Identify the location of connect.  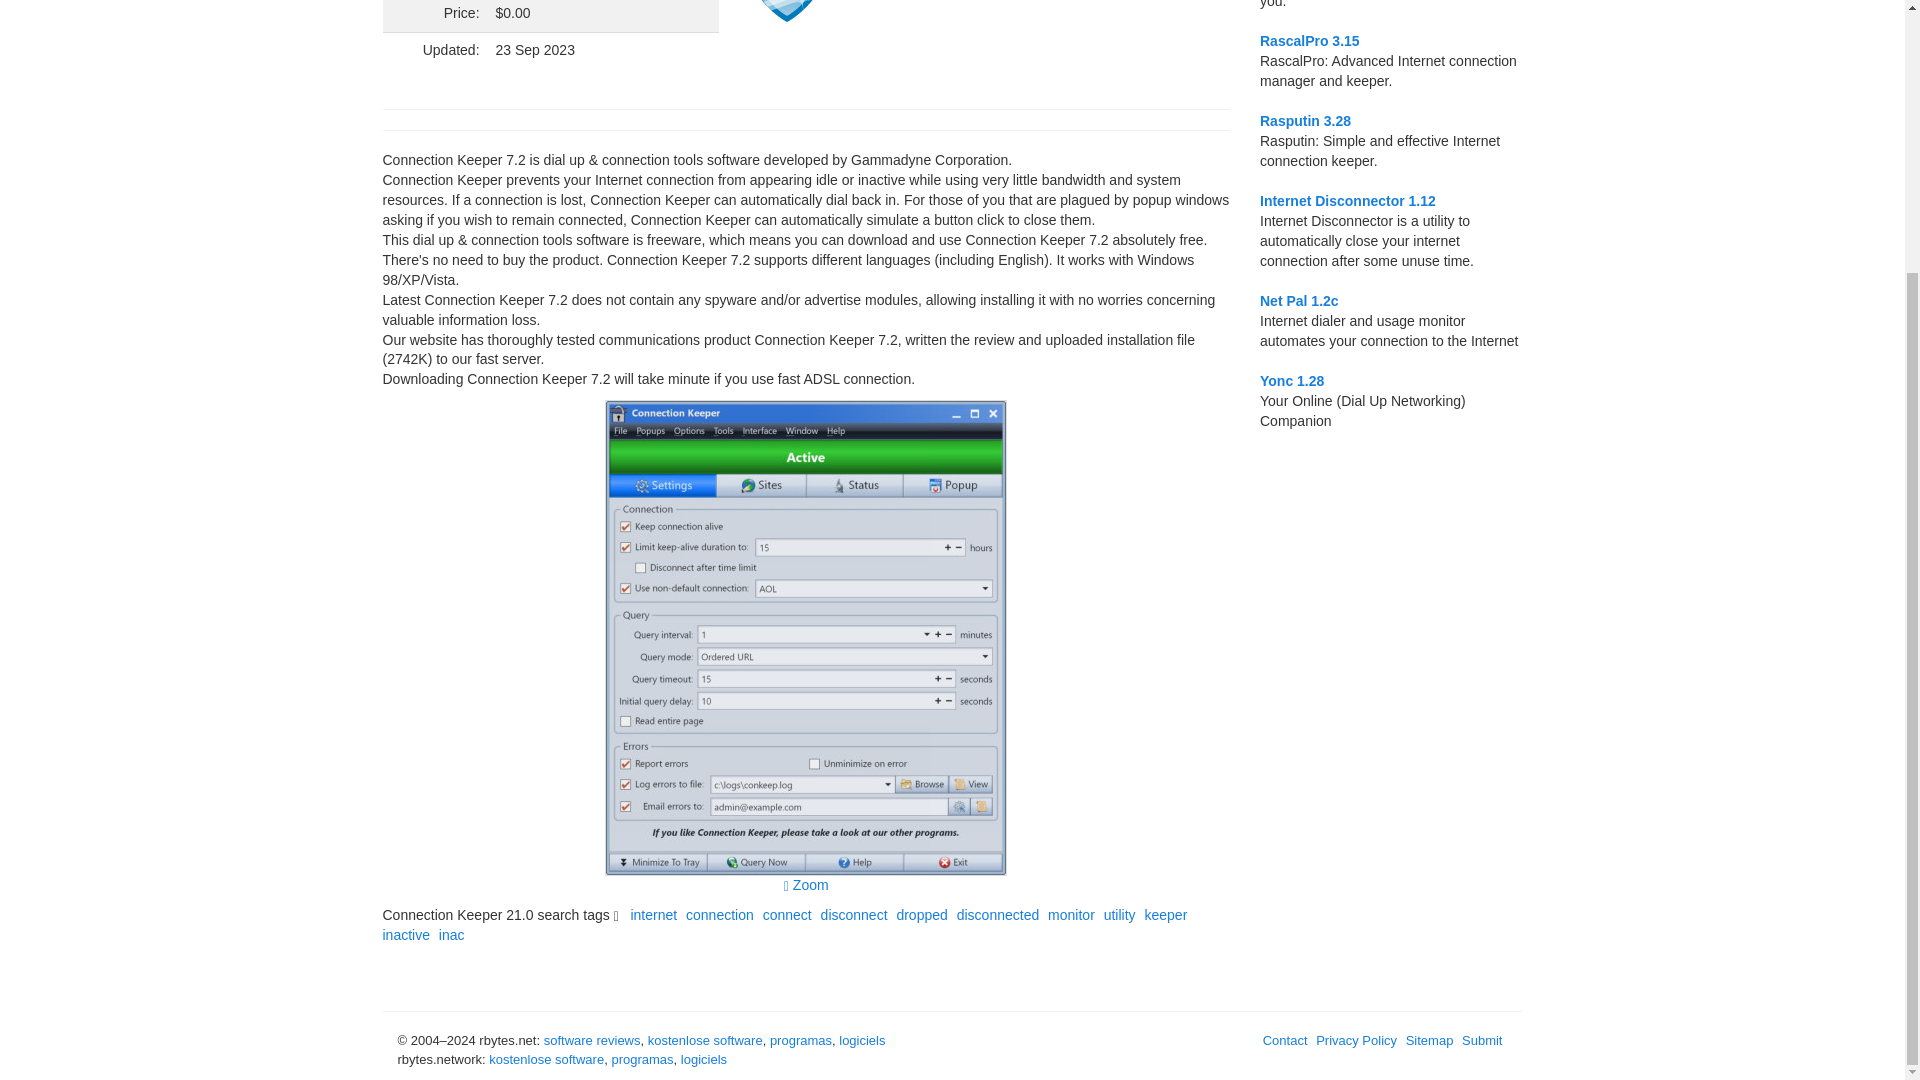
(790, 915).